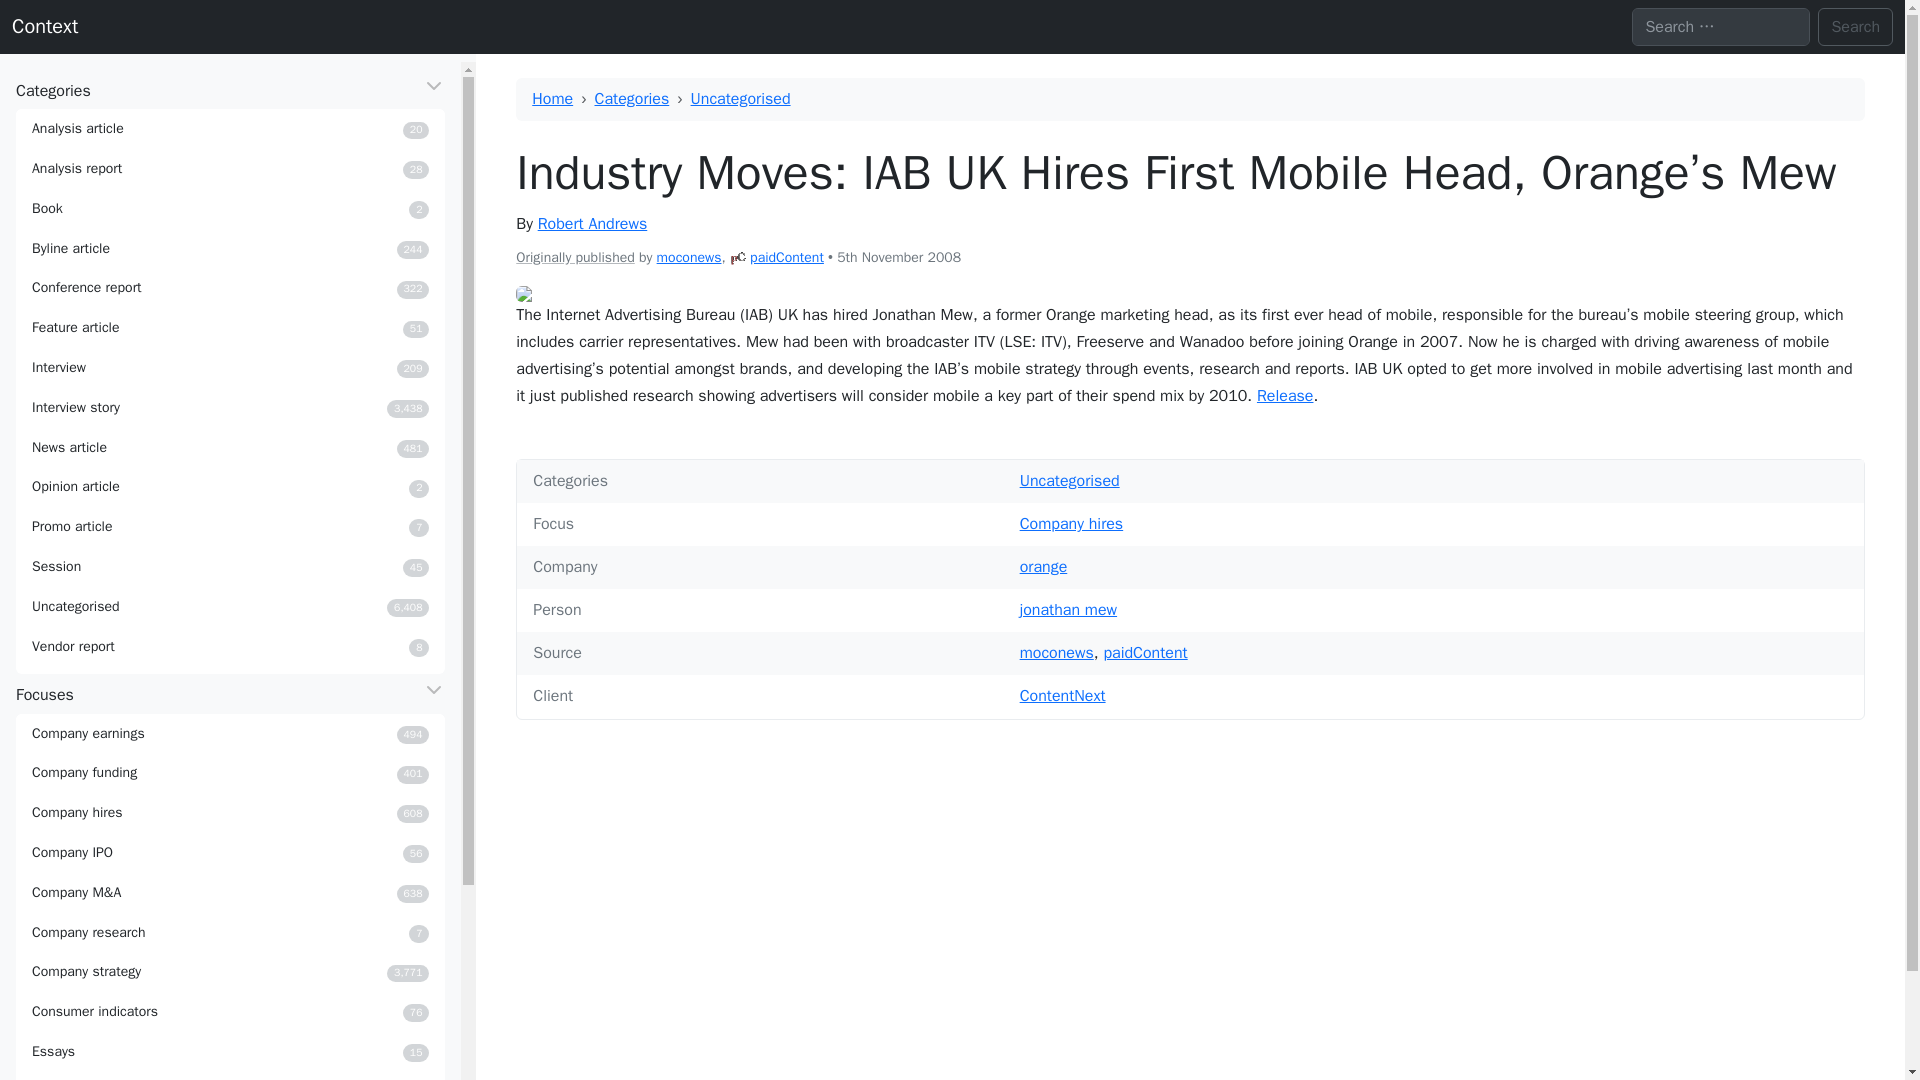 The width and height of the screenshot is (1920, 1080). Describe the element at coordinates (230, 852) in the screenshot. I see `Context` at that location.